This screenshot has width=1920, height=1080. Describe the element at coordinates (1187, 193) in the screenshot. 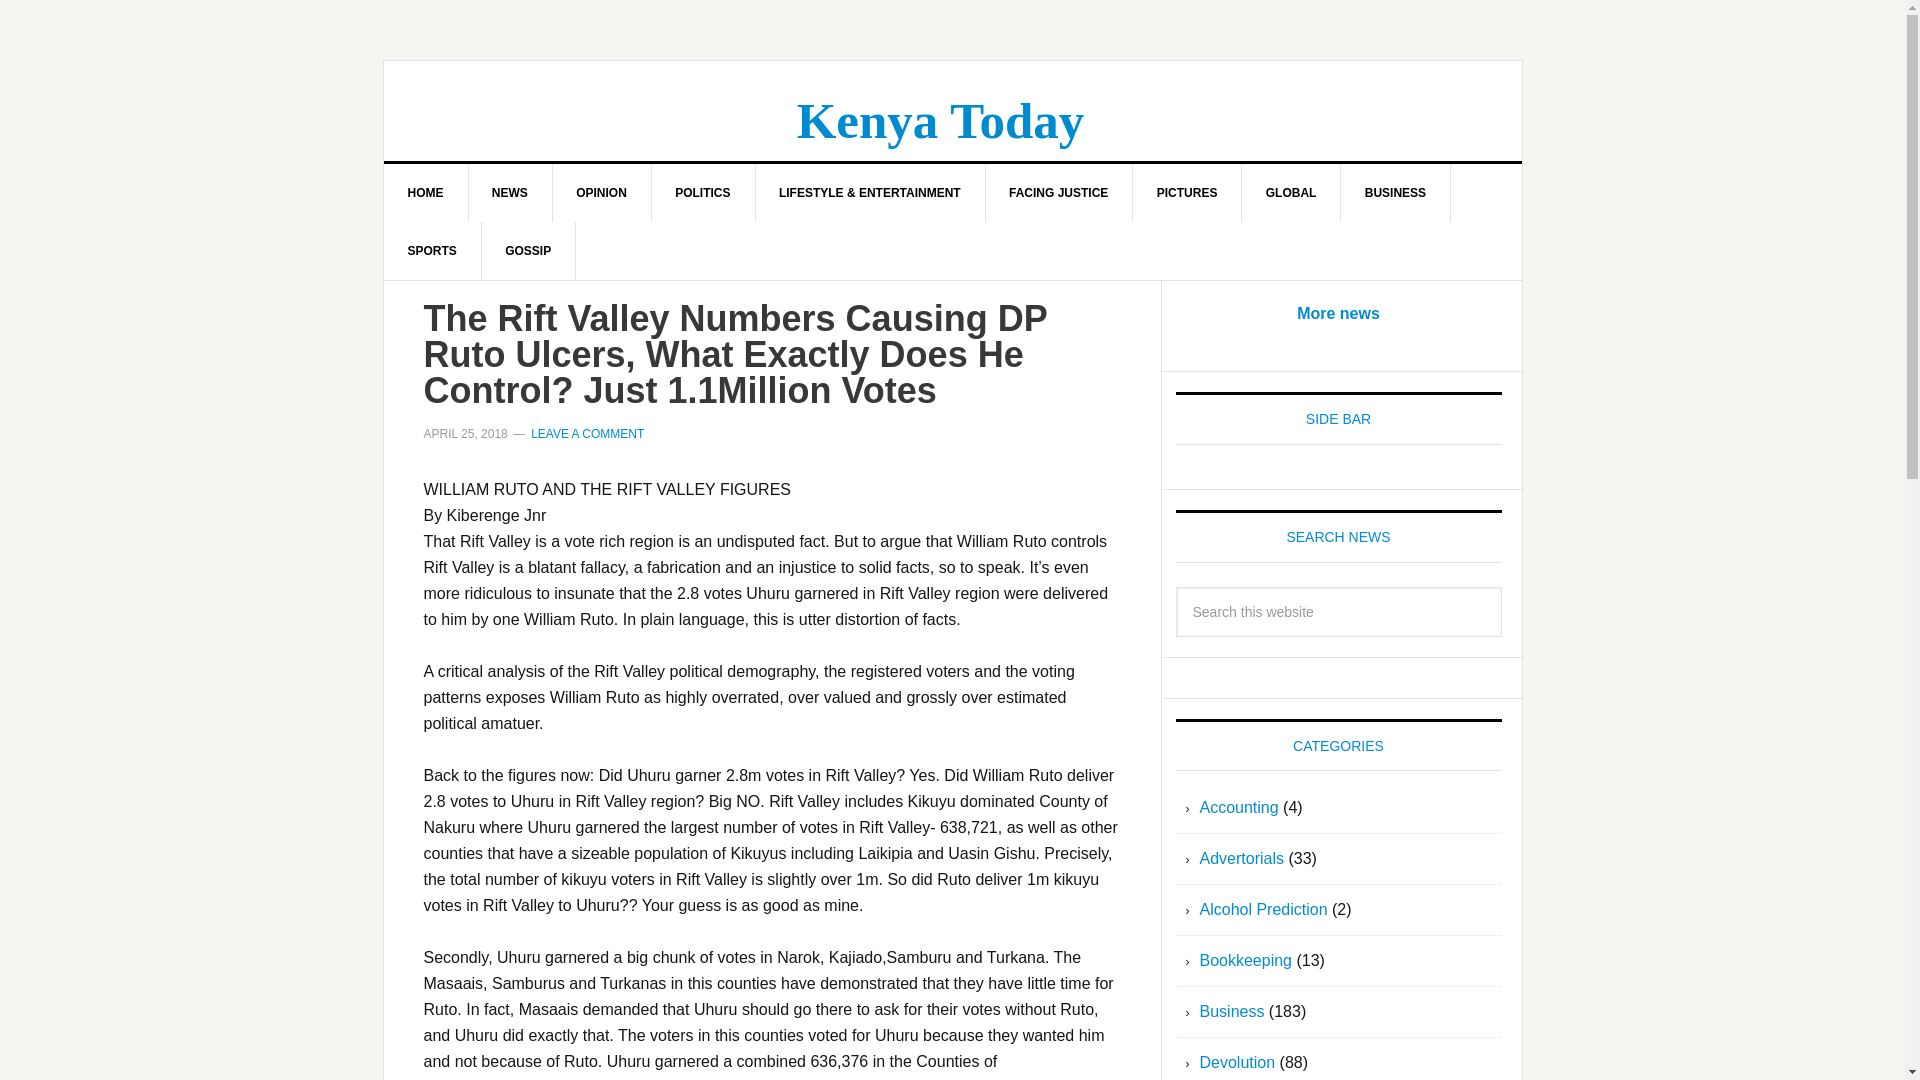

I see `PICTURES` at that location.